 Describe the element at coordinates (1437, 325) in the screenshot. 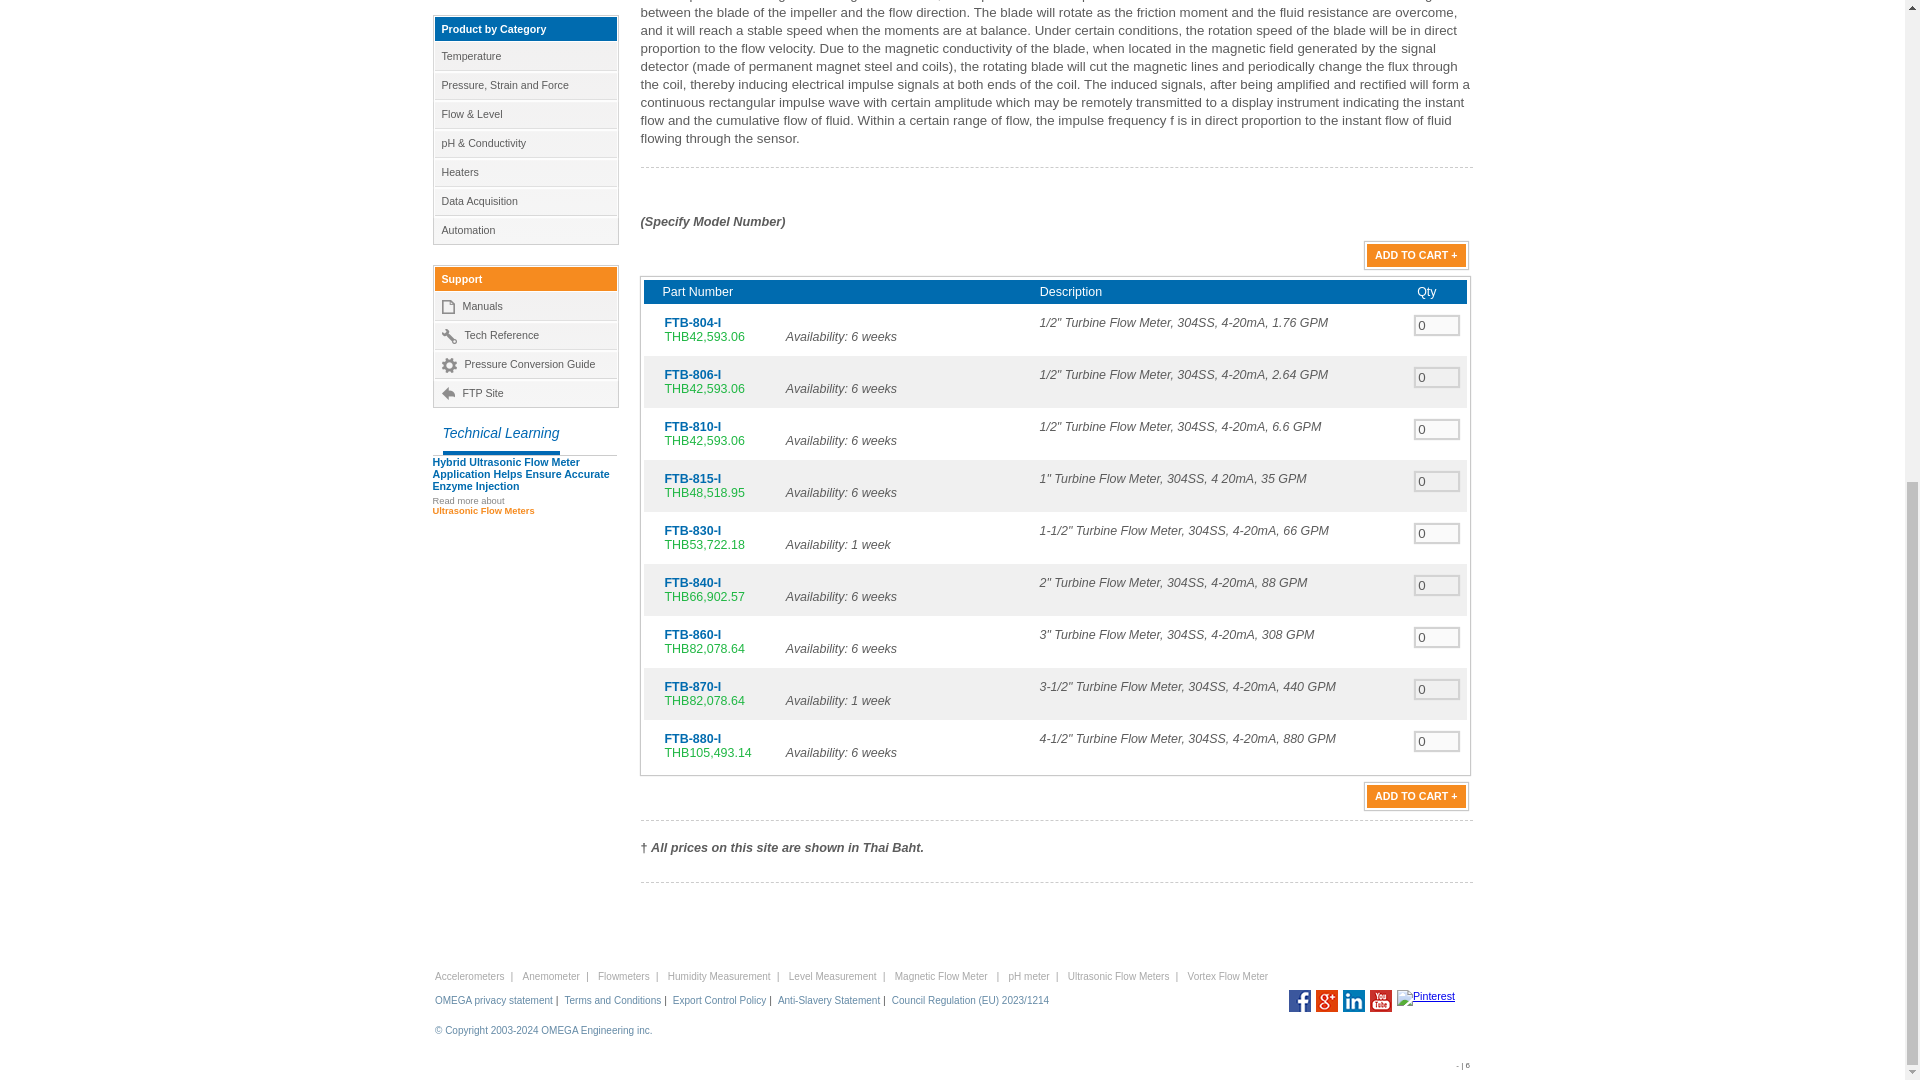

I see `0` at that location.